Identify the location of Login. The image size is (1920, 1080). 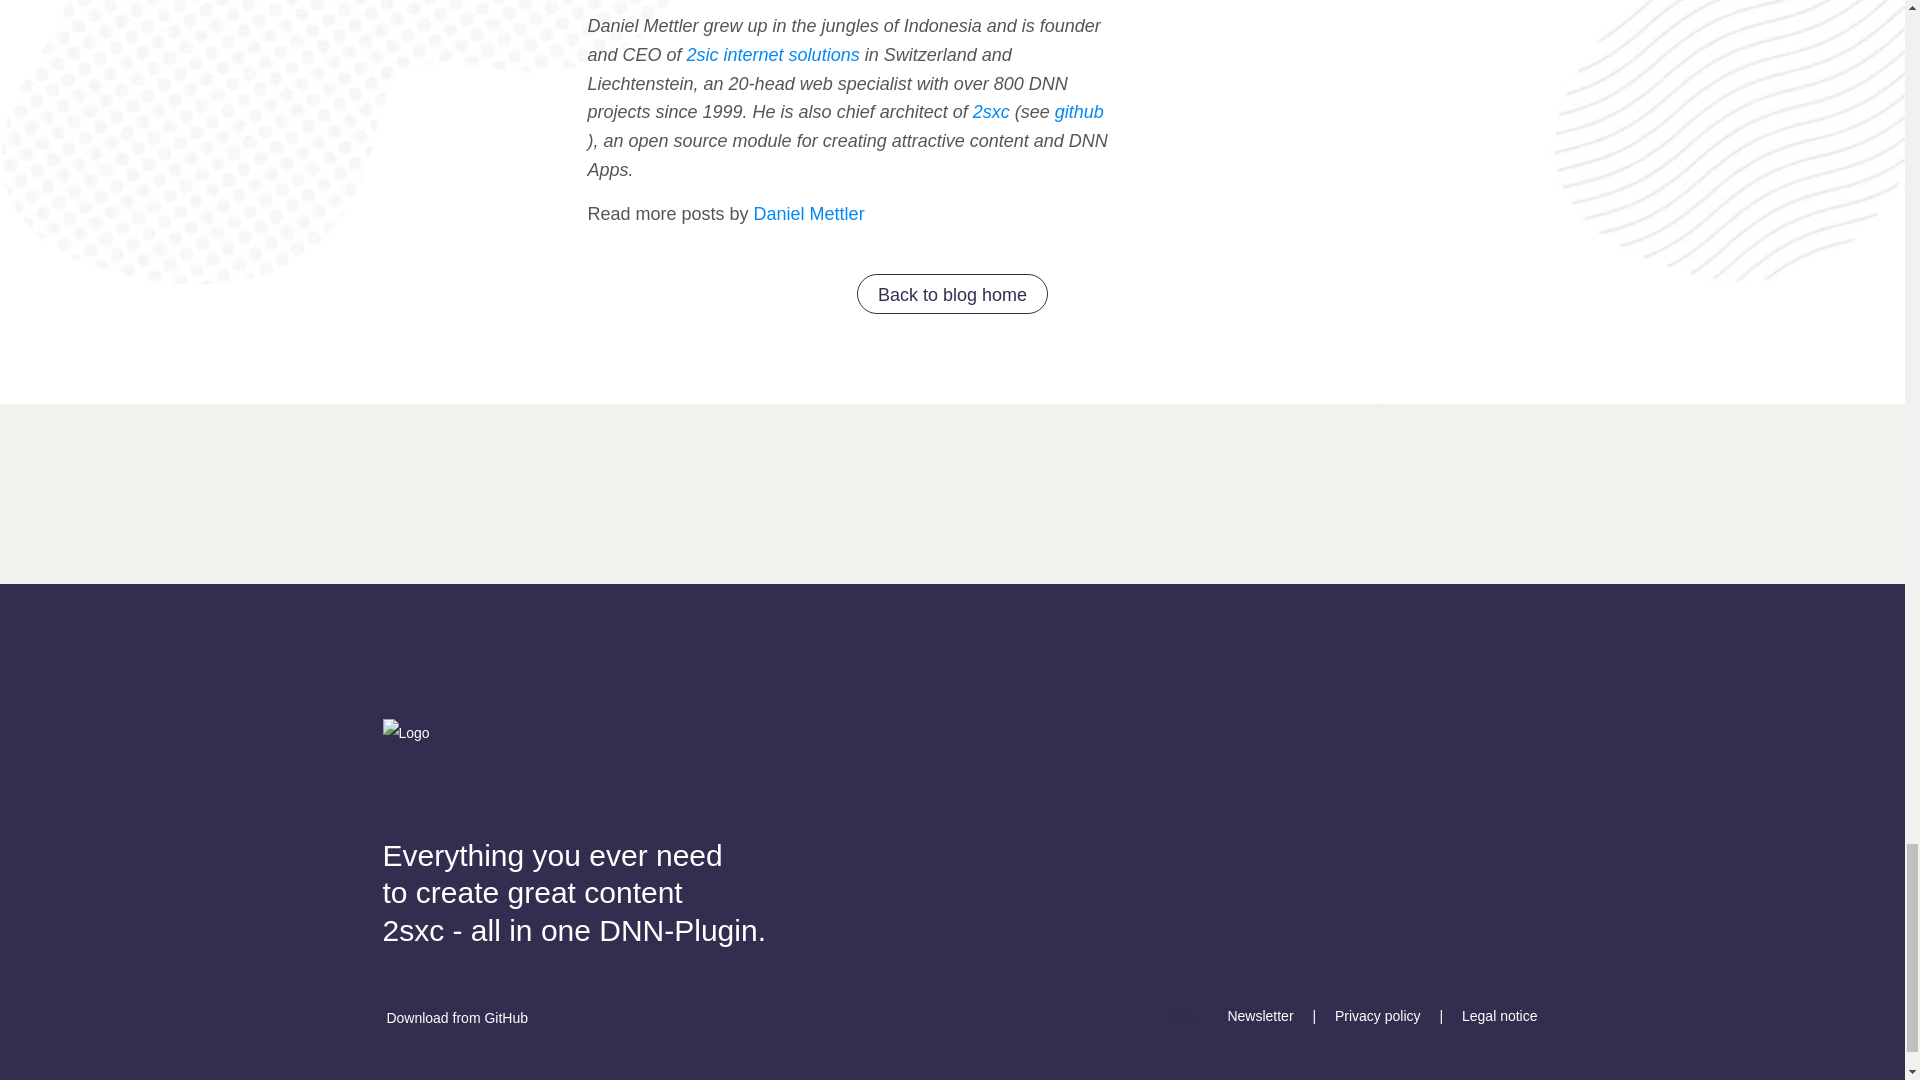
(1180, 1018).